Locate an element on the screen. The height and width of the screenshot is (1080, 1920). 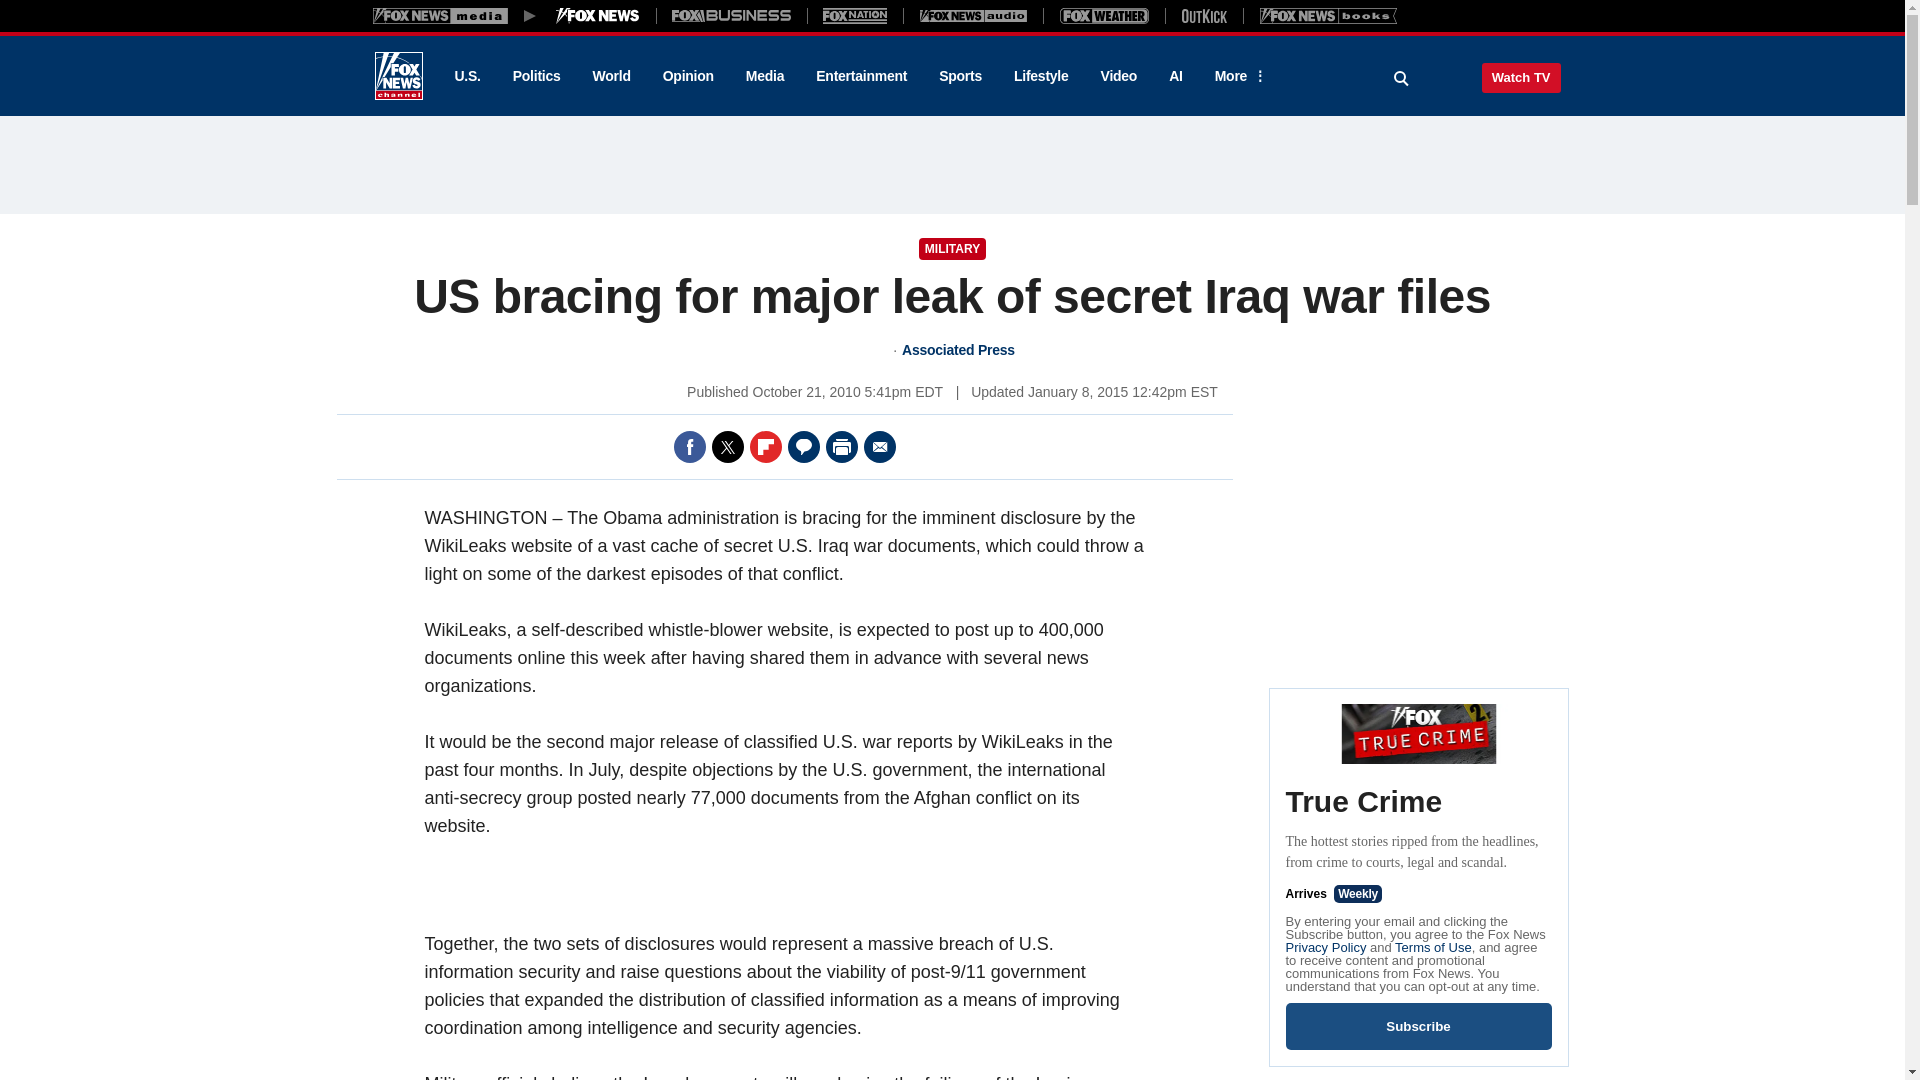
Fox News Audio is located at coordinates (973, 15).